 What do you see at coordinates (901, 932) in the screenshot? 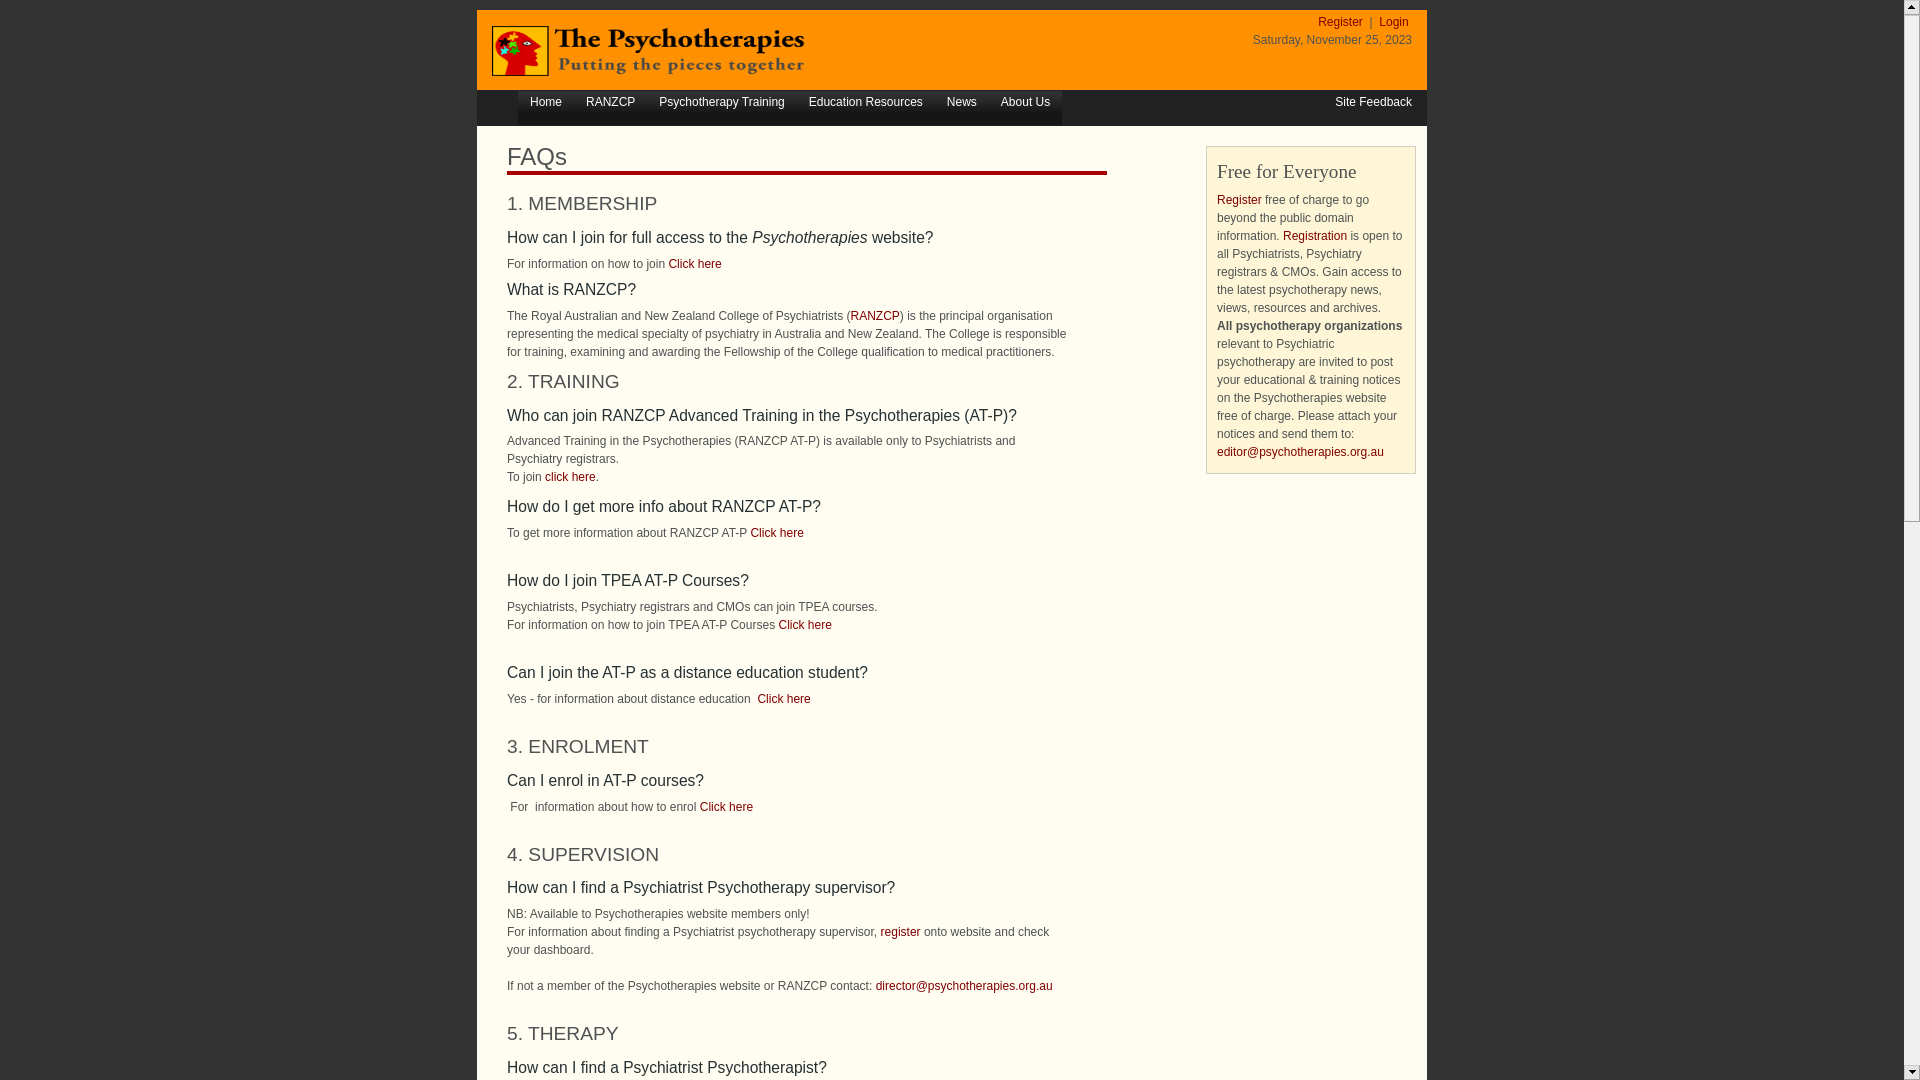
I see `register` at bounding box center [901, 932].